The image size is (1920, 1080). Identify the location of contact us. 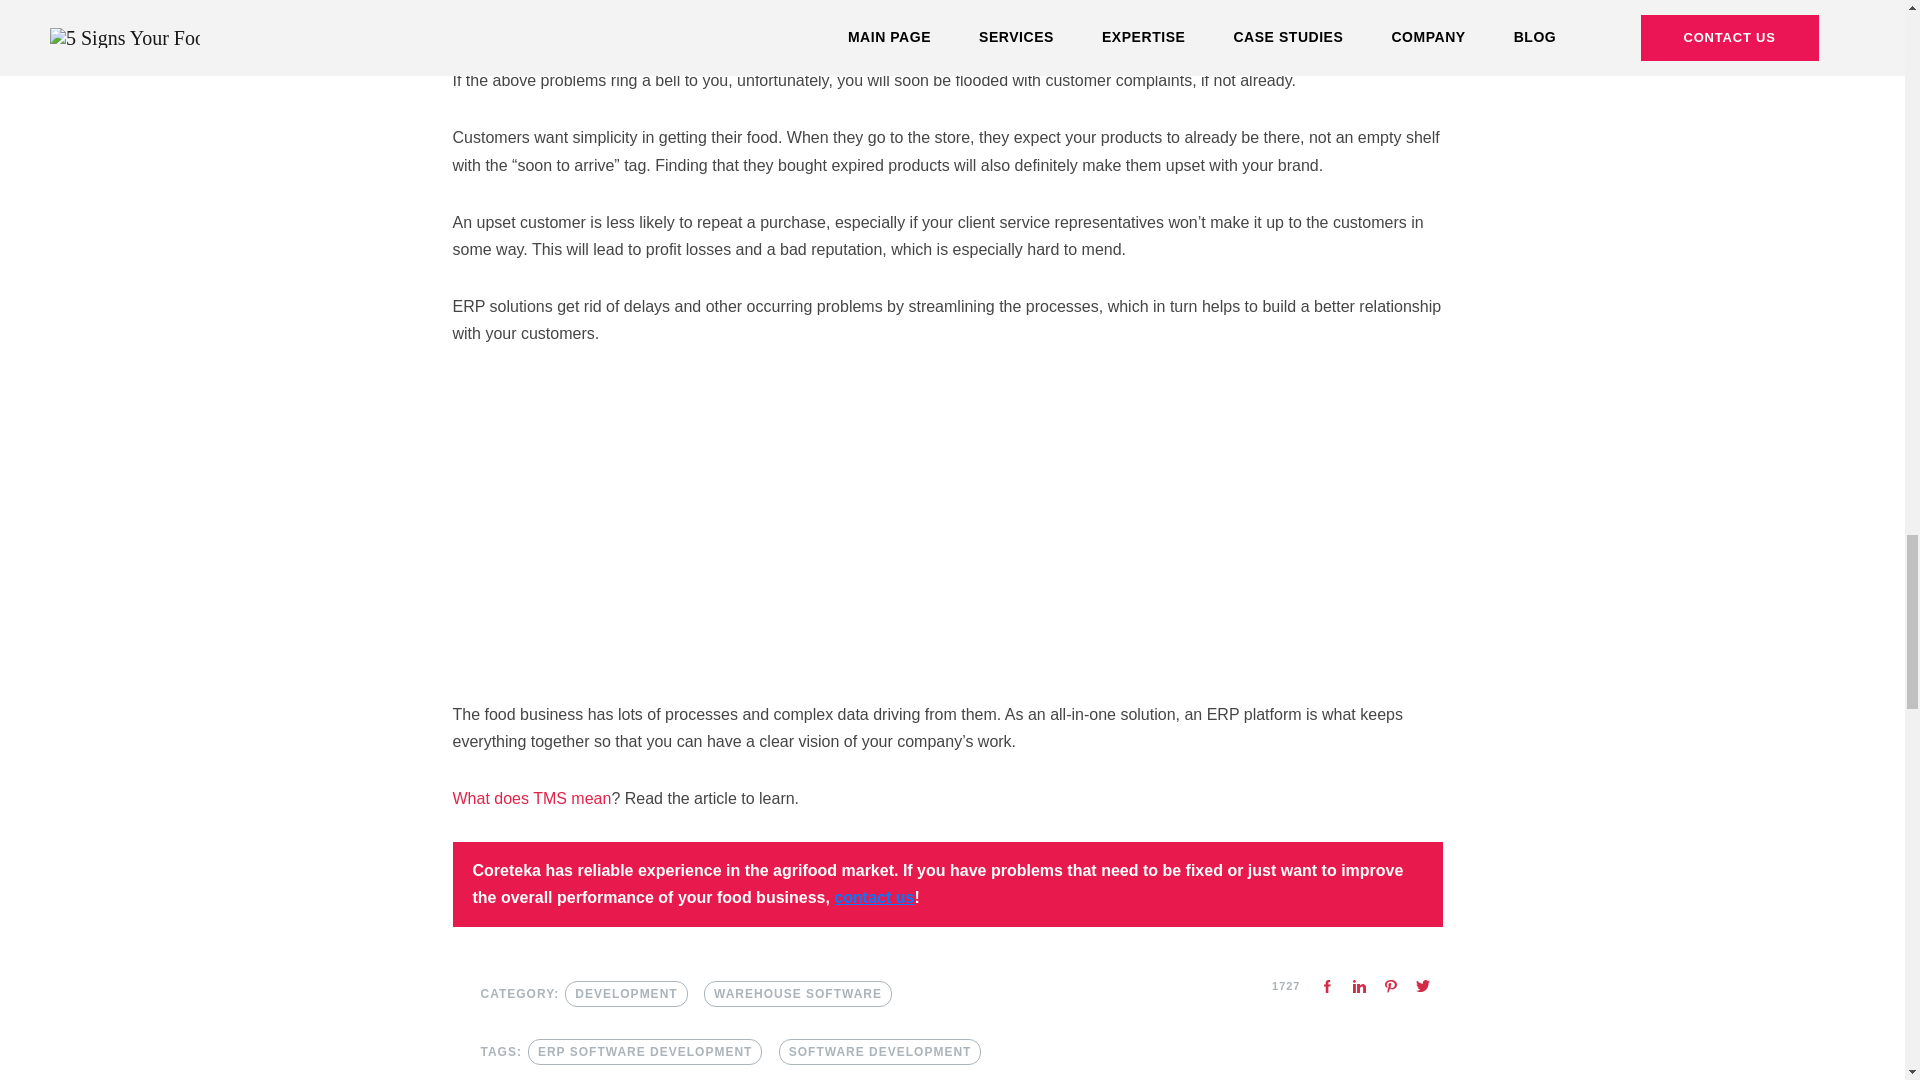
(873, 897).